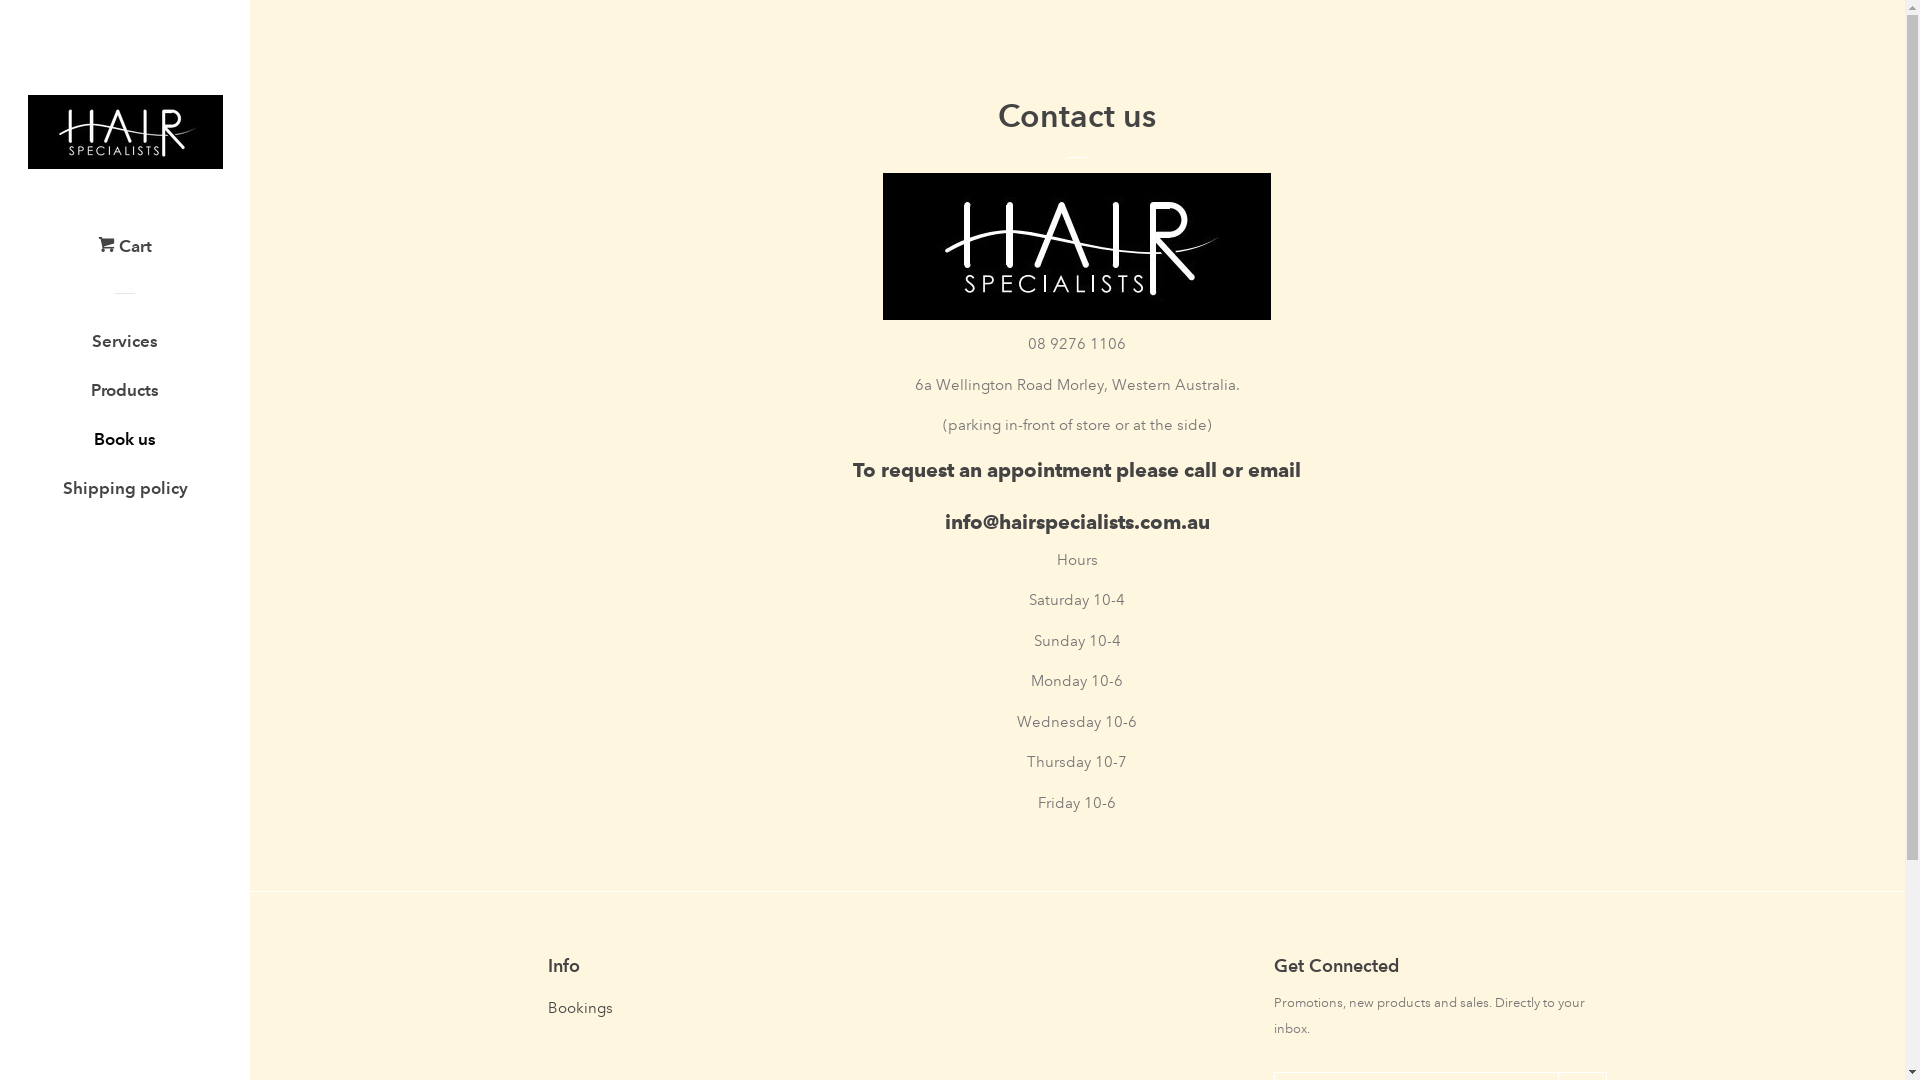 The height and width of the screenshot is (1080, 1920). What do you see at coordinates (1840, 132) in the screenshot?
I see `Close` at bounding box center [1840, 132].